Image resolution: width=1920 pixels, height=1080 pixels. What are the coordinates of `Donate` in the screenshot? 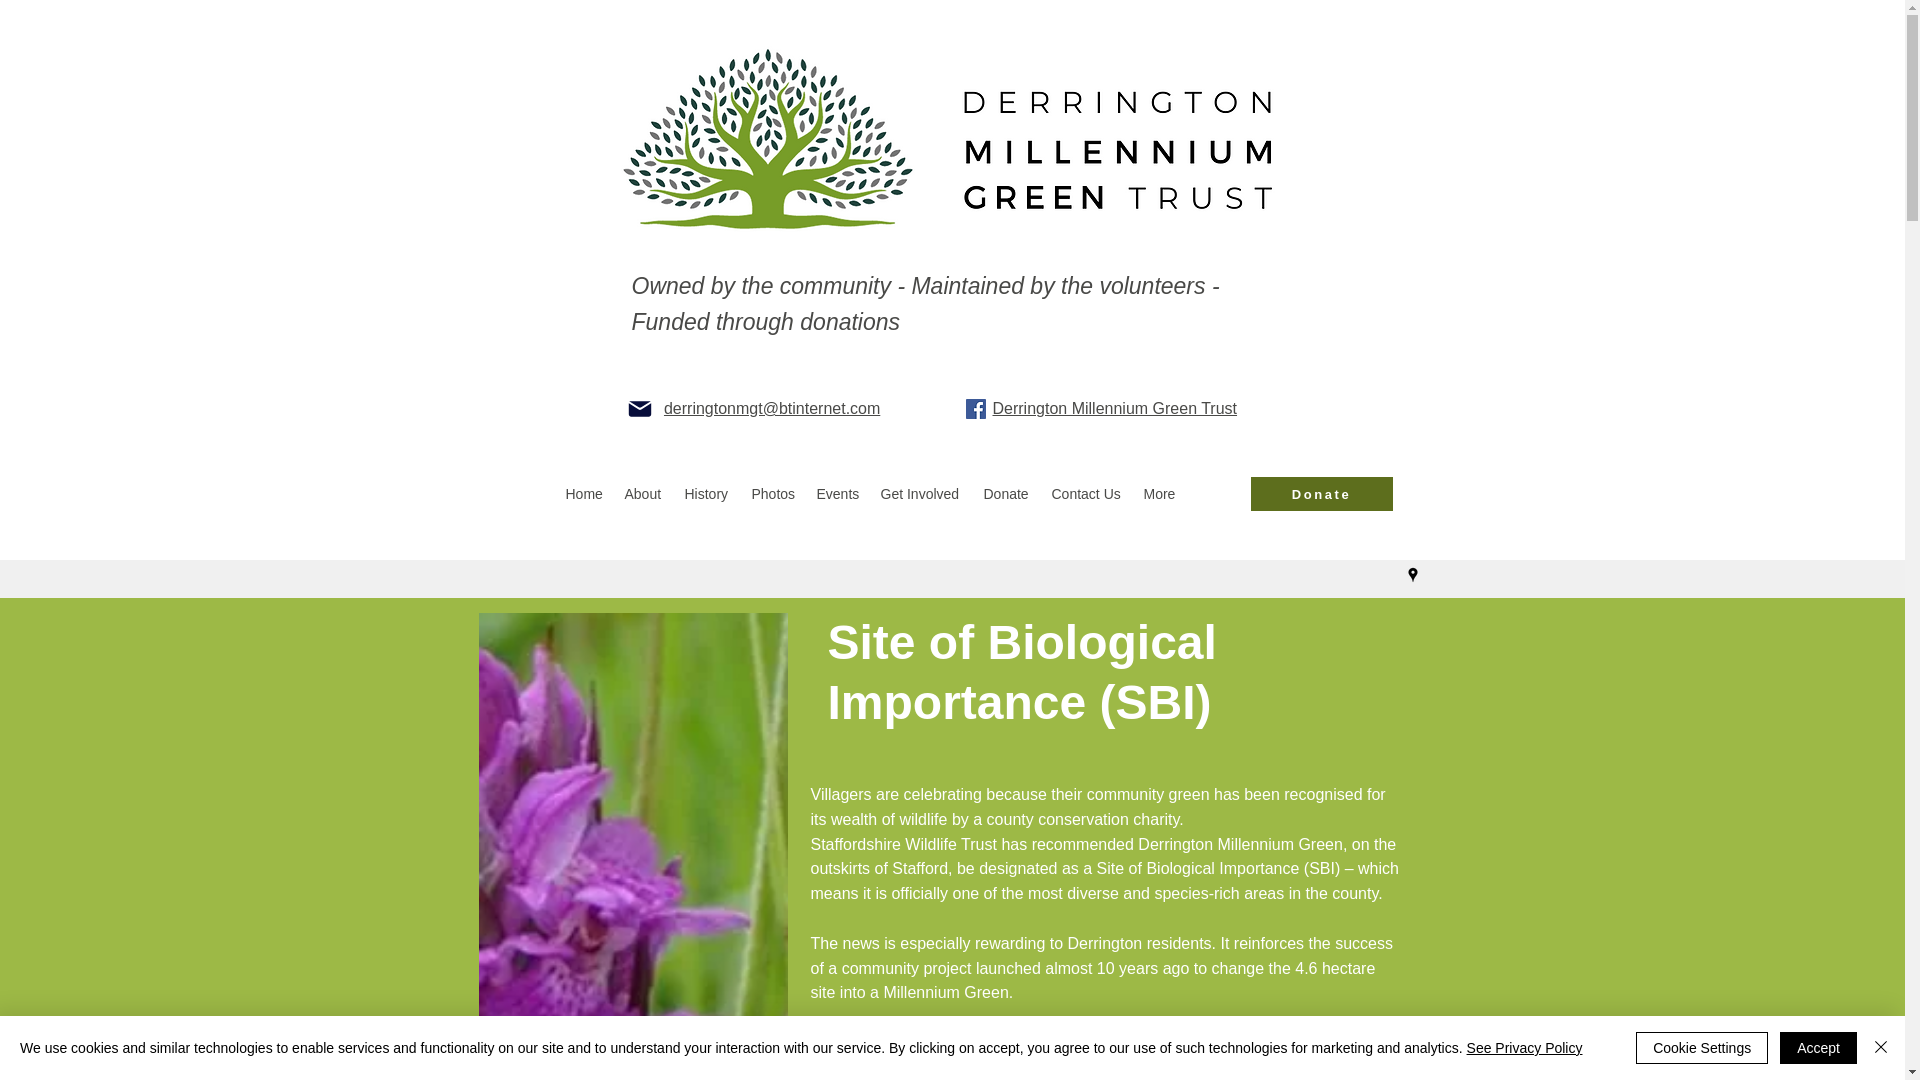 It's located at (1008, 494).